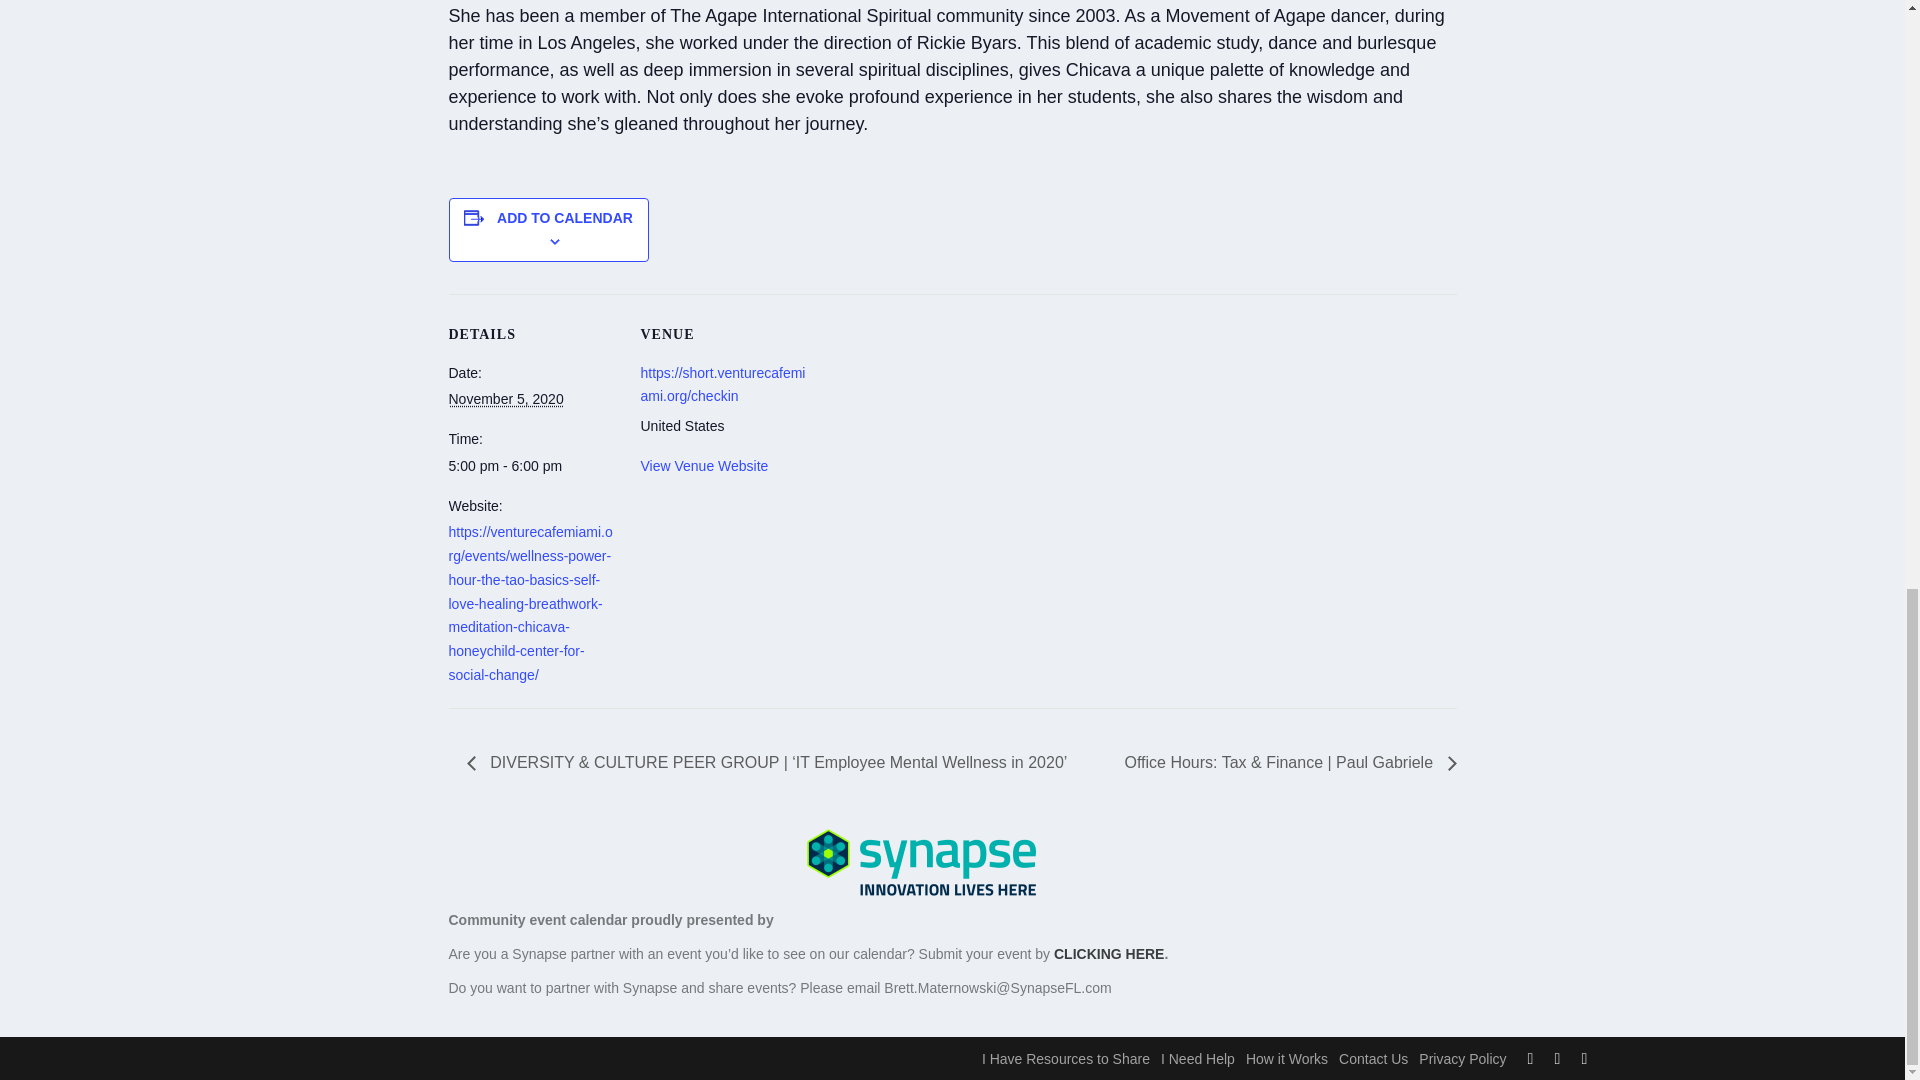 This screenshot has width=1920, height=1080. What do you see at coordinates (1462, 1058) in the screenshot?
I see `Privacy Policy` at bounding box center [1462, 1058].